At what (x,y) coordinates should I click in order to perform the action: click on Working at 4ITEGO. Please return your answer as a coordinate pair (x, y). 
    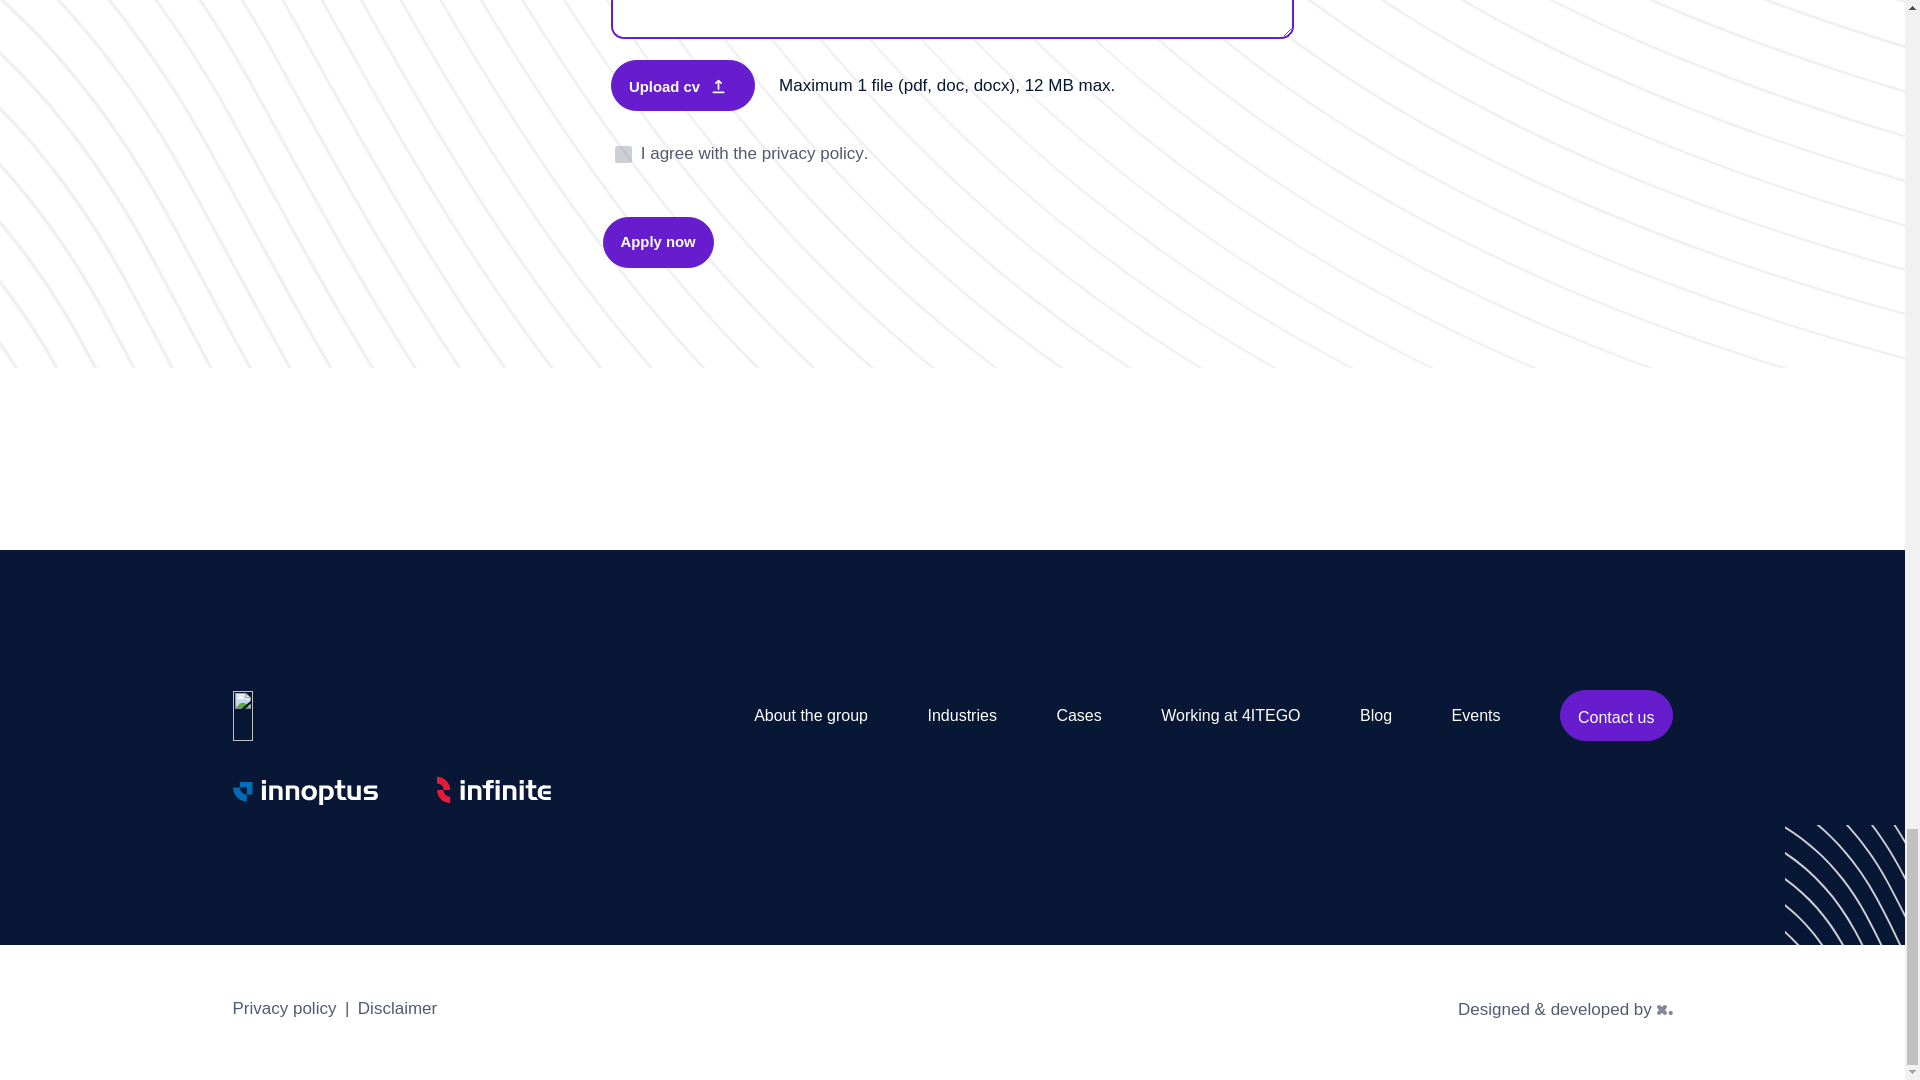
    Looking at the image, I should click on (1230, 715).